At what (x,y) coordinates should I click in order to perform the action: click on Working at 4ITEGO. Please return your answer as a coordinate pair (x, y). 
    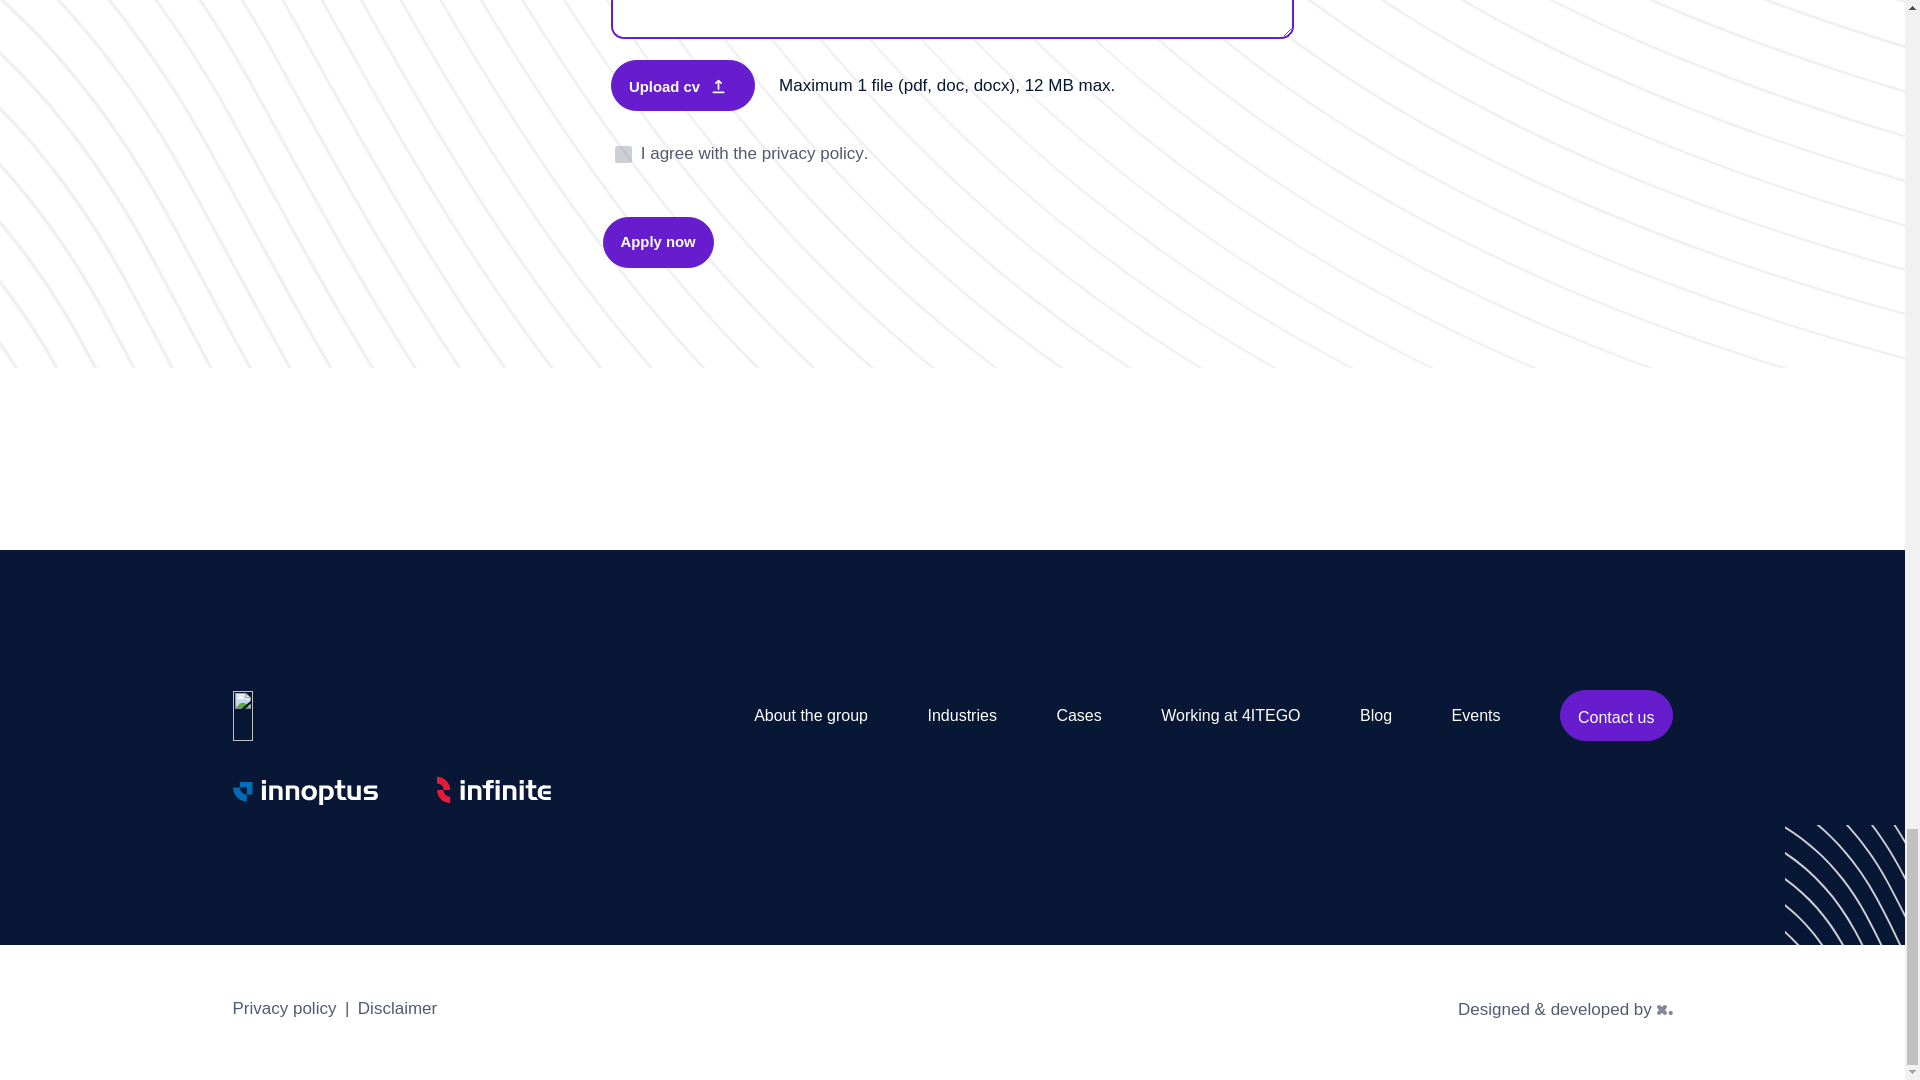
    Looking at the image, I should click on (1230, 715).